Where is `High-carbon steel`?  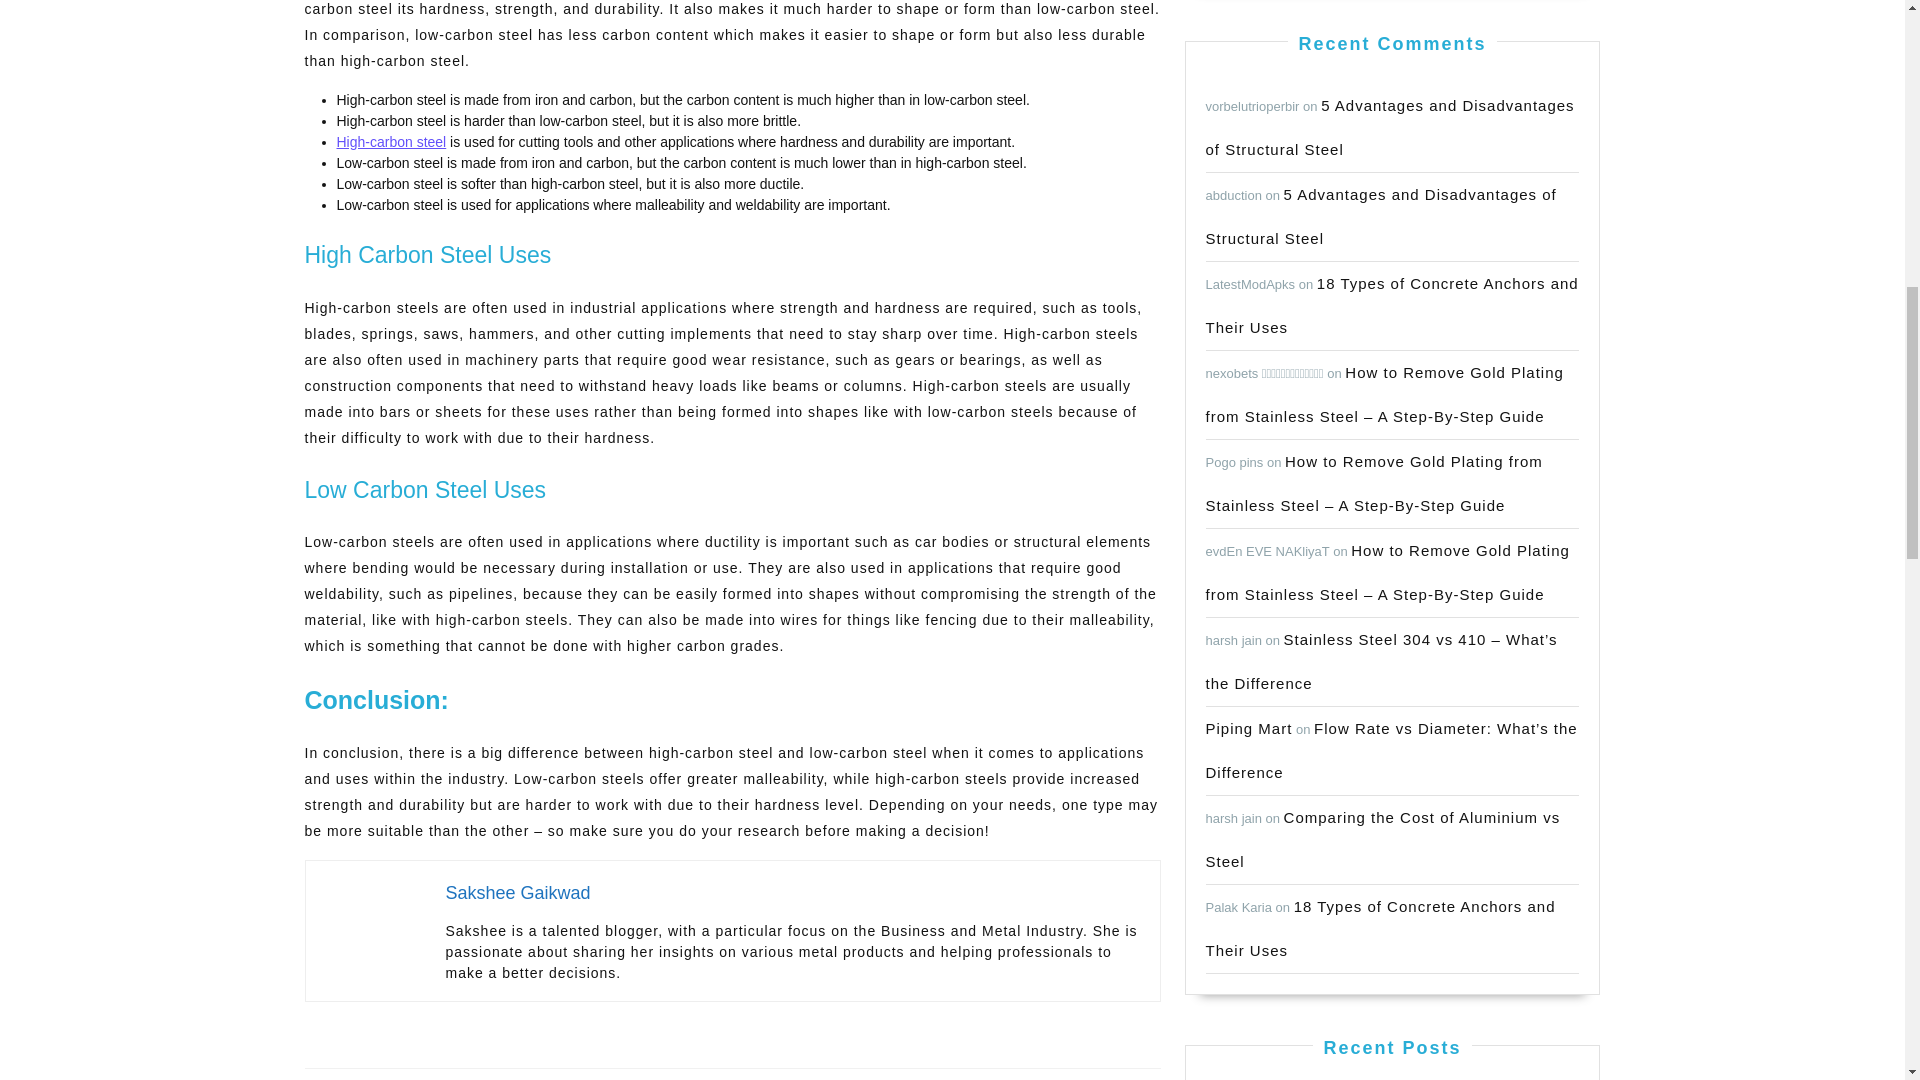 High-carbon steel is located at coordinates (1392, 305).